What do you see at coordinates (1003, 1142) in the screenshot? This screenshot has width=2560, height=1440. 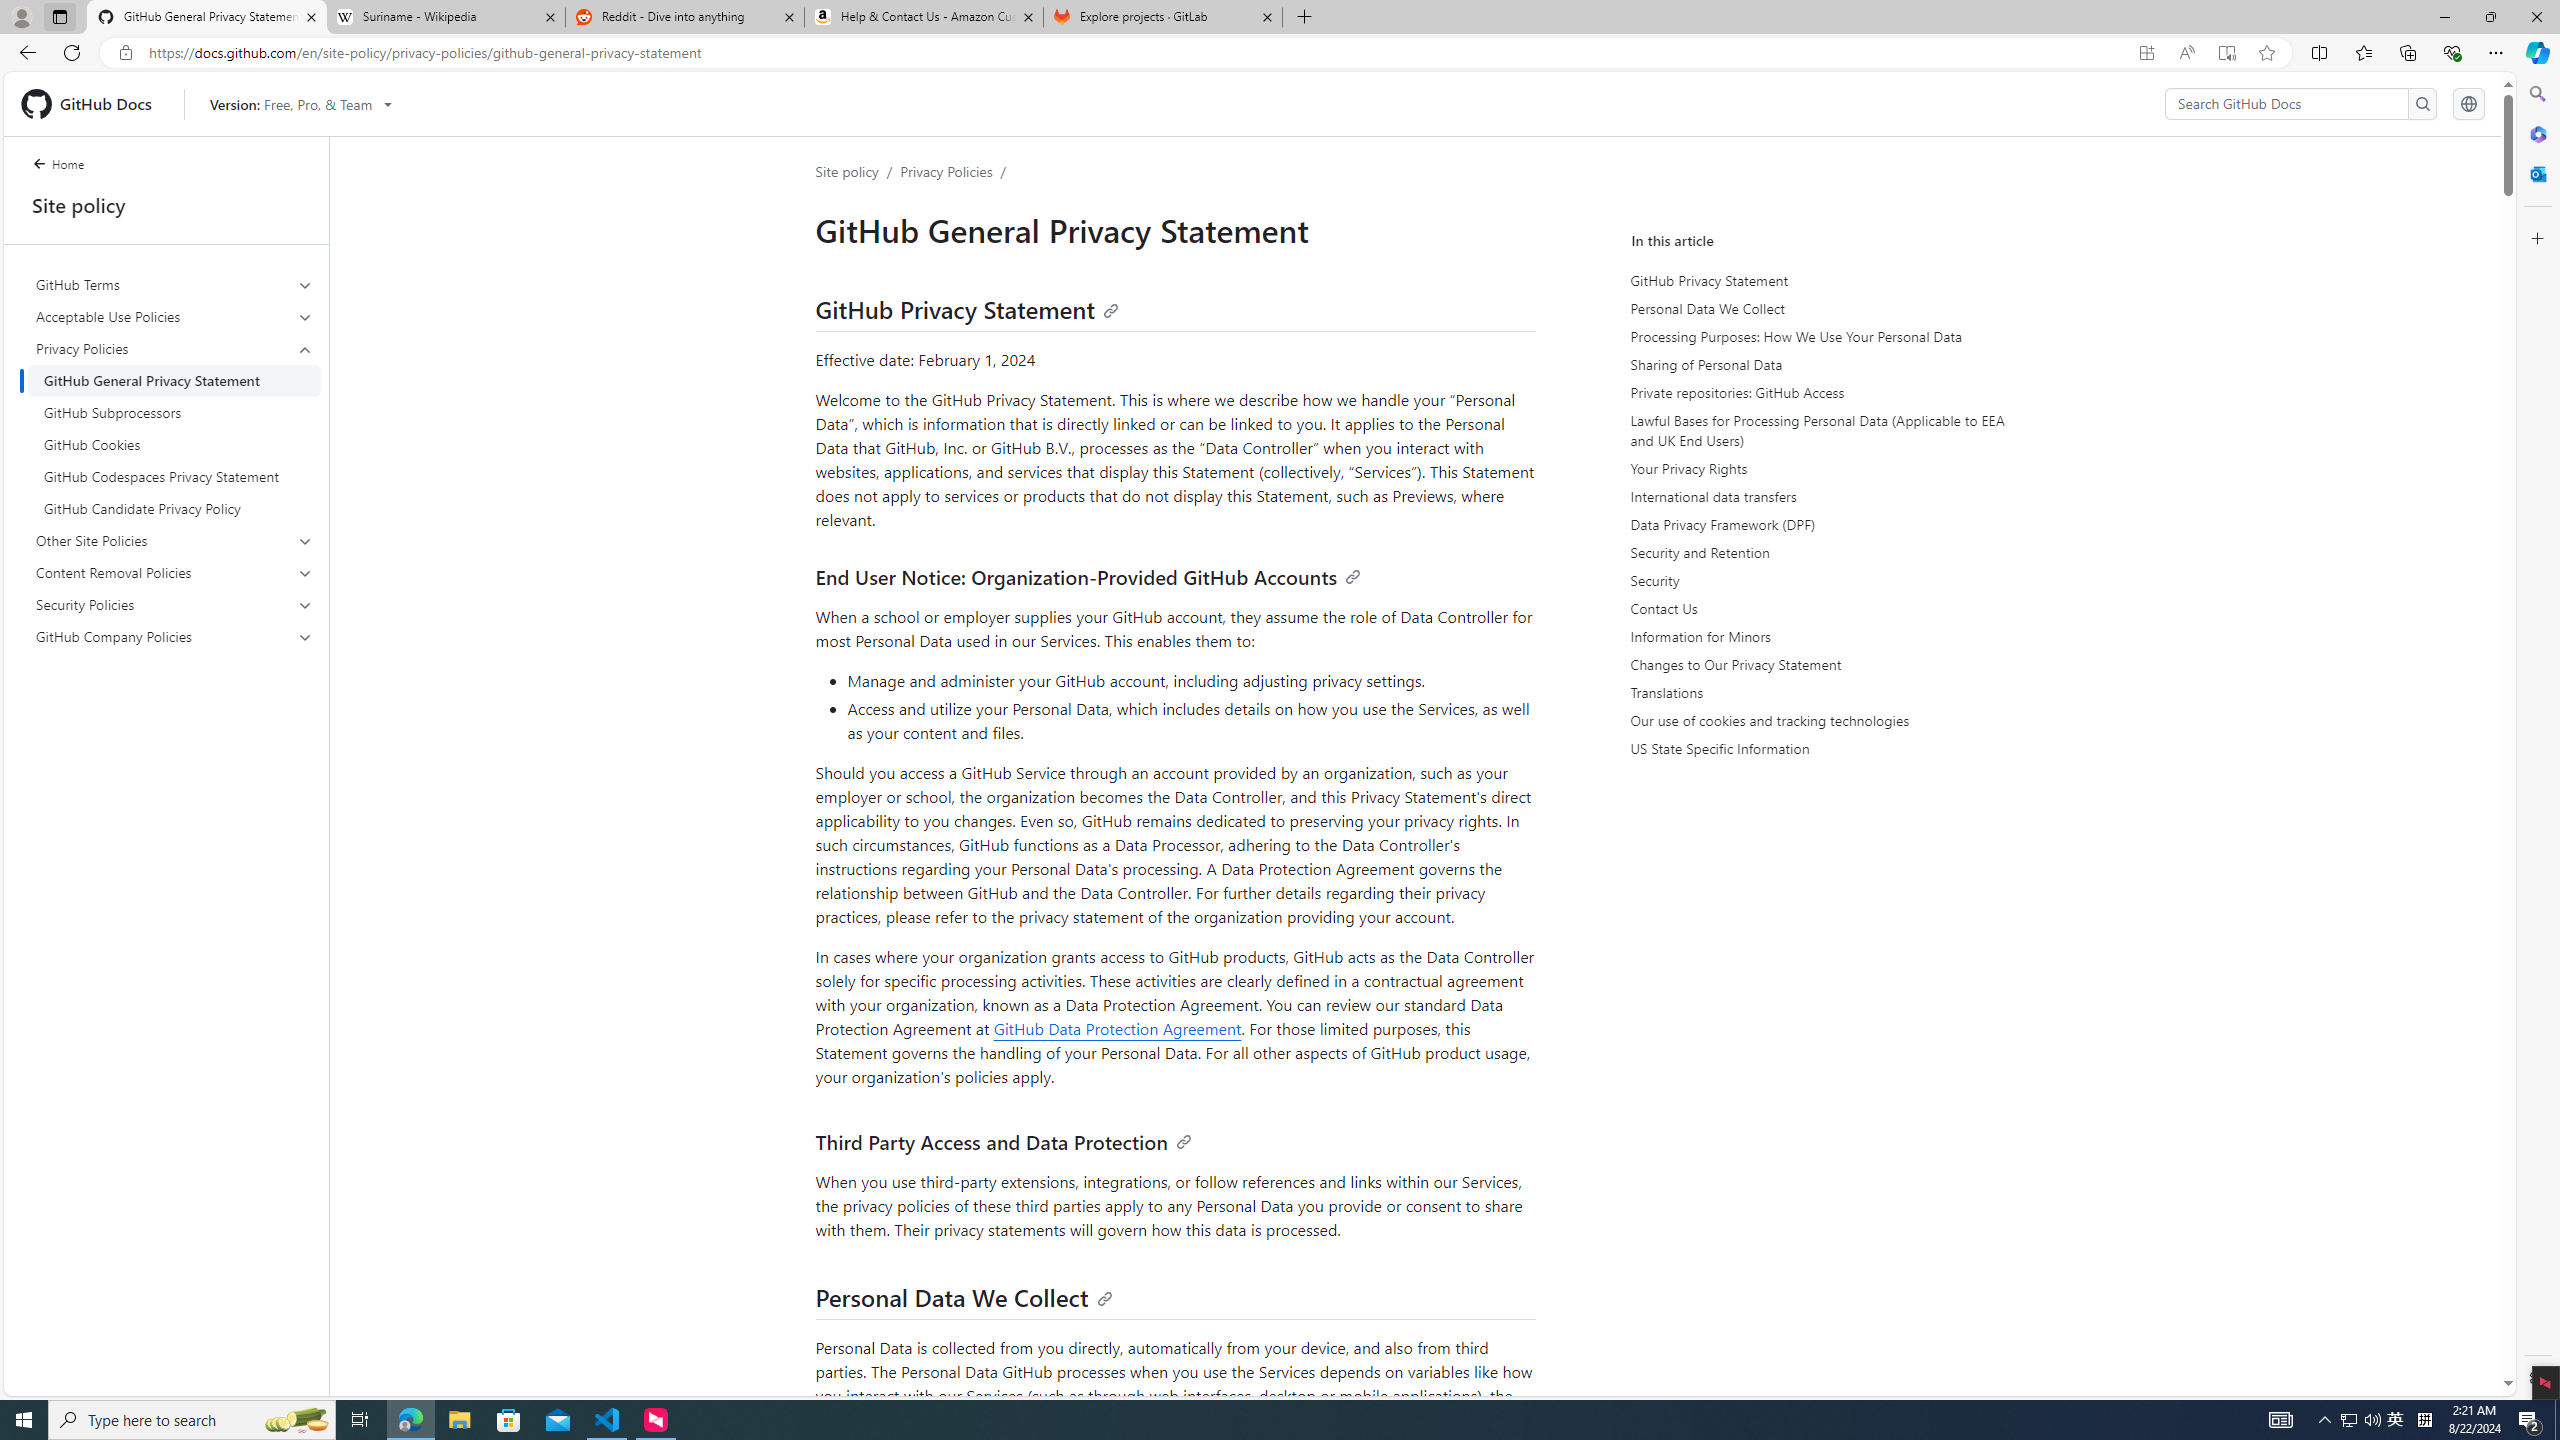 I see `Third Party Access and Data Protection` at bounding box center [1003, 1142].